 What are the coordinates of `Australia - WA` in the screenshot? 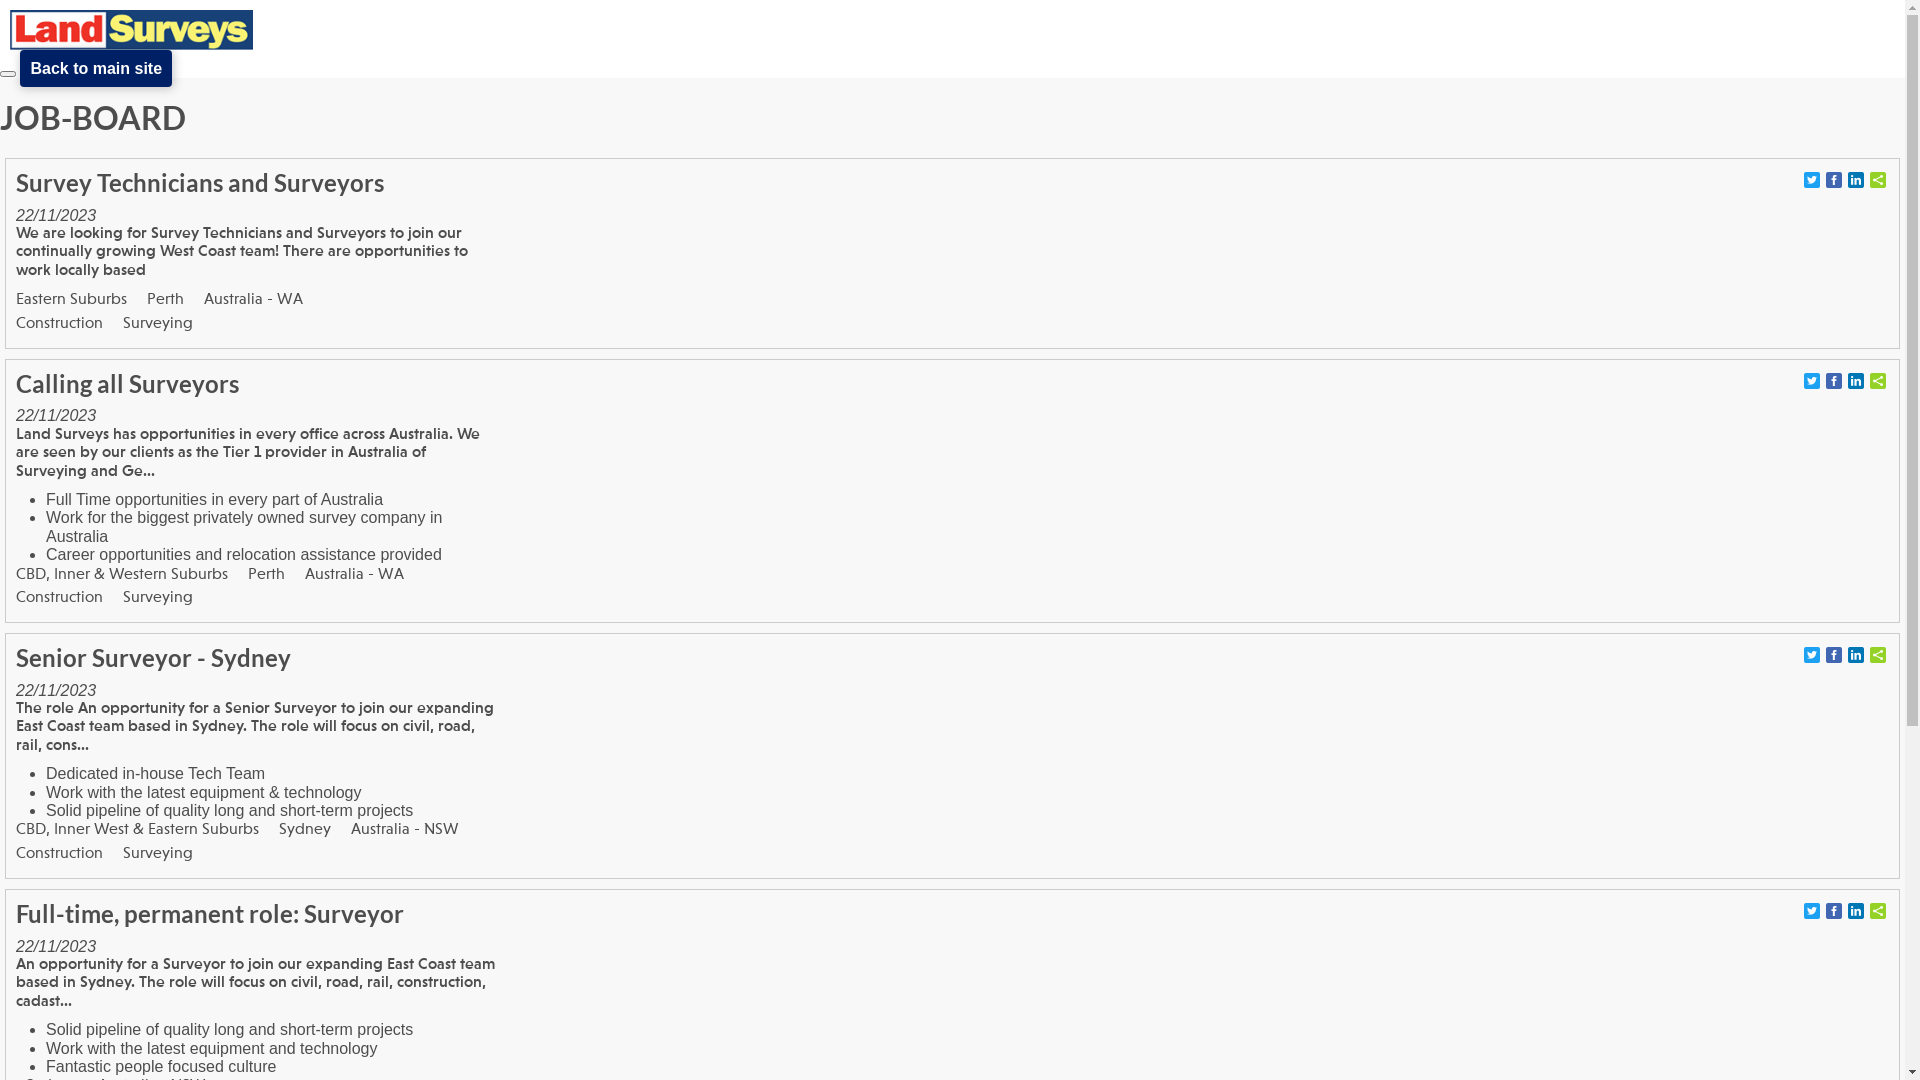 It's located at (254, 300).